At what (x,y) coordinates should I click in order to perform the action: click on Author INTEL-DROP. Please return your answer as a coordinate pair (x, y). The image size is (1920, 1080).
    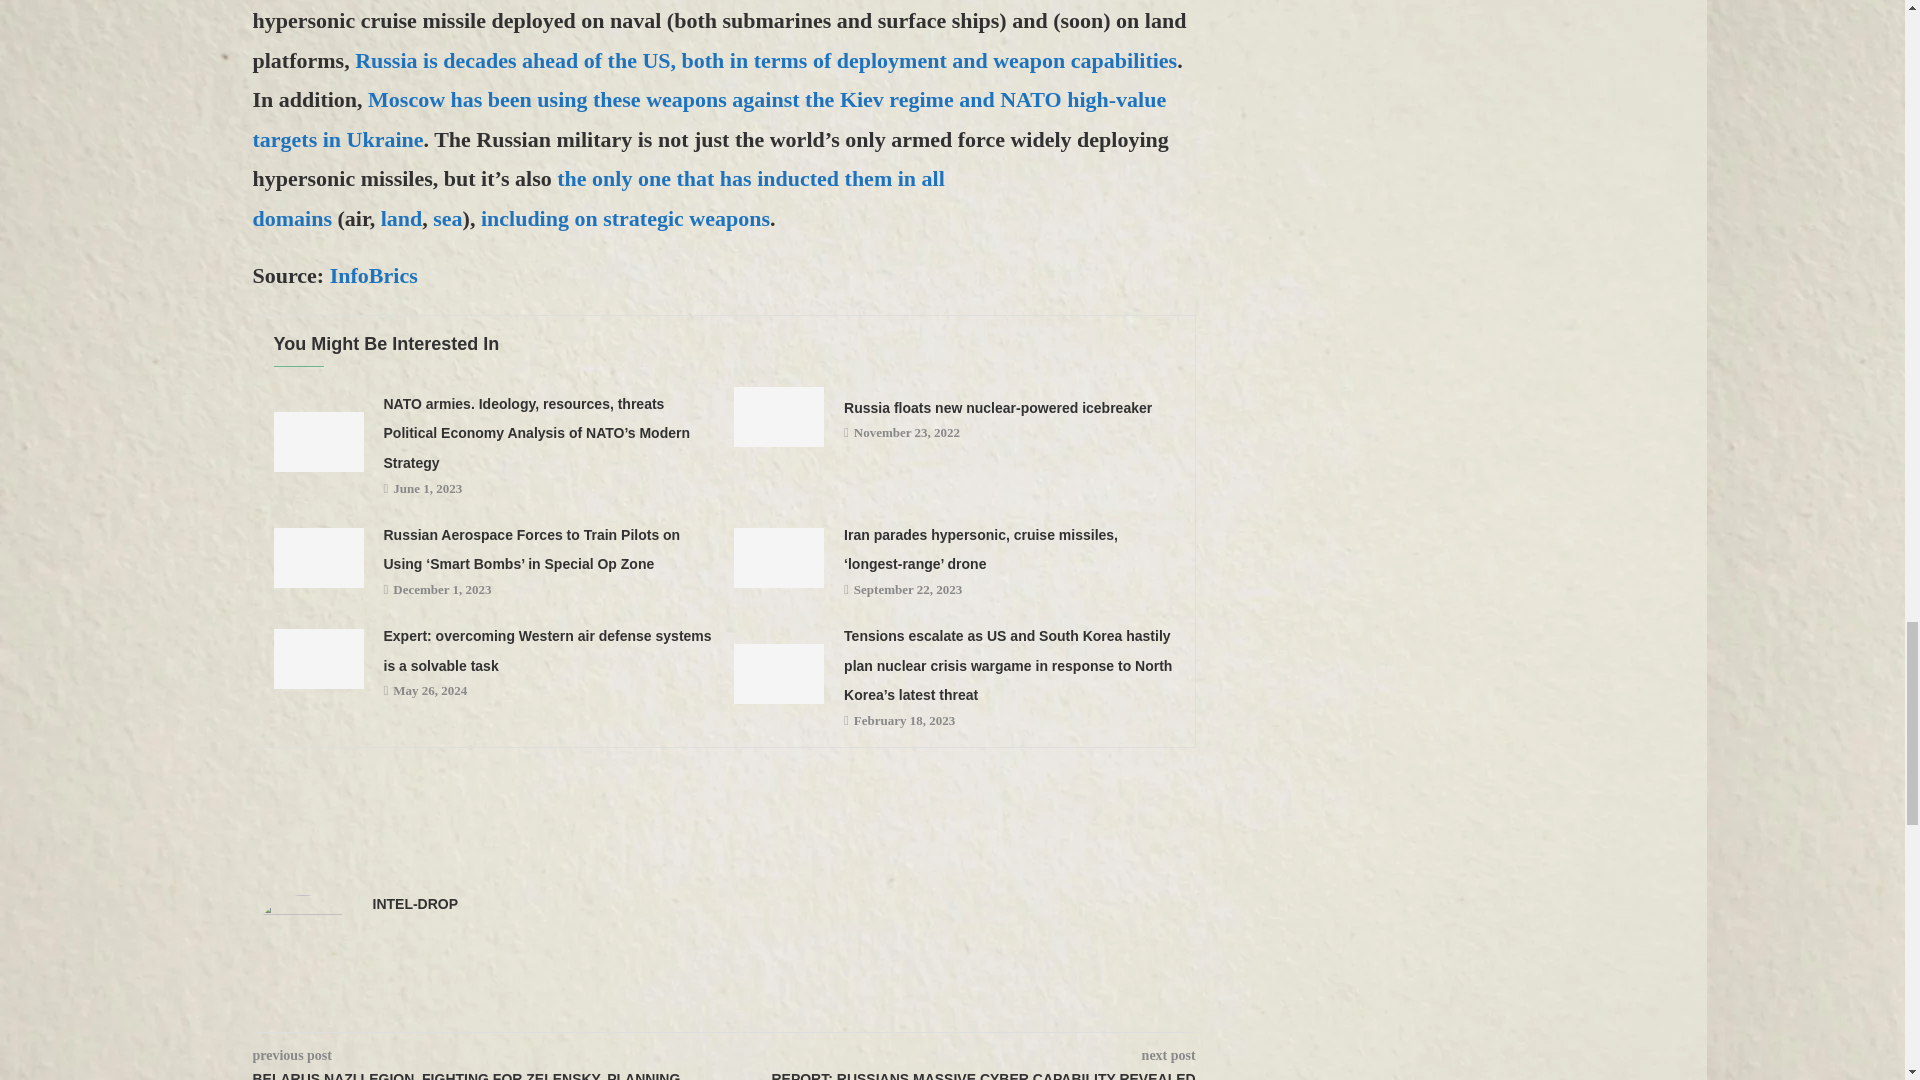
    Looking at the image, I should click on (415, 904).